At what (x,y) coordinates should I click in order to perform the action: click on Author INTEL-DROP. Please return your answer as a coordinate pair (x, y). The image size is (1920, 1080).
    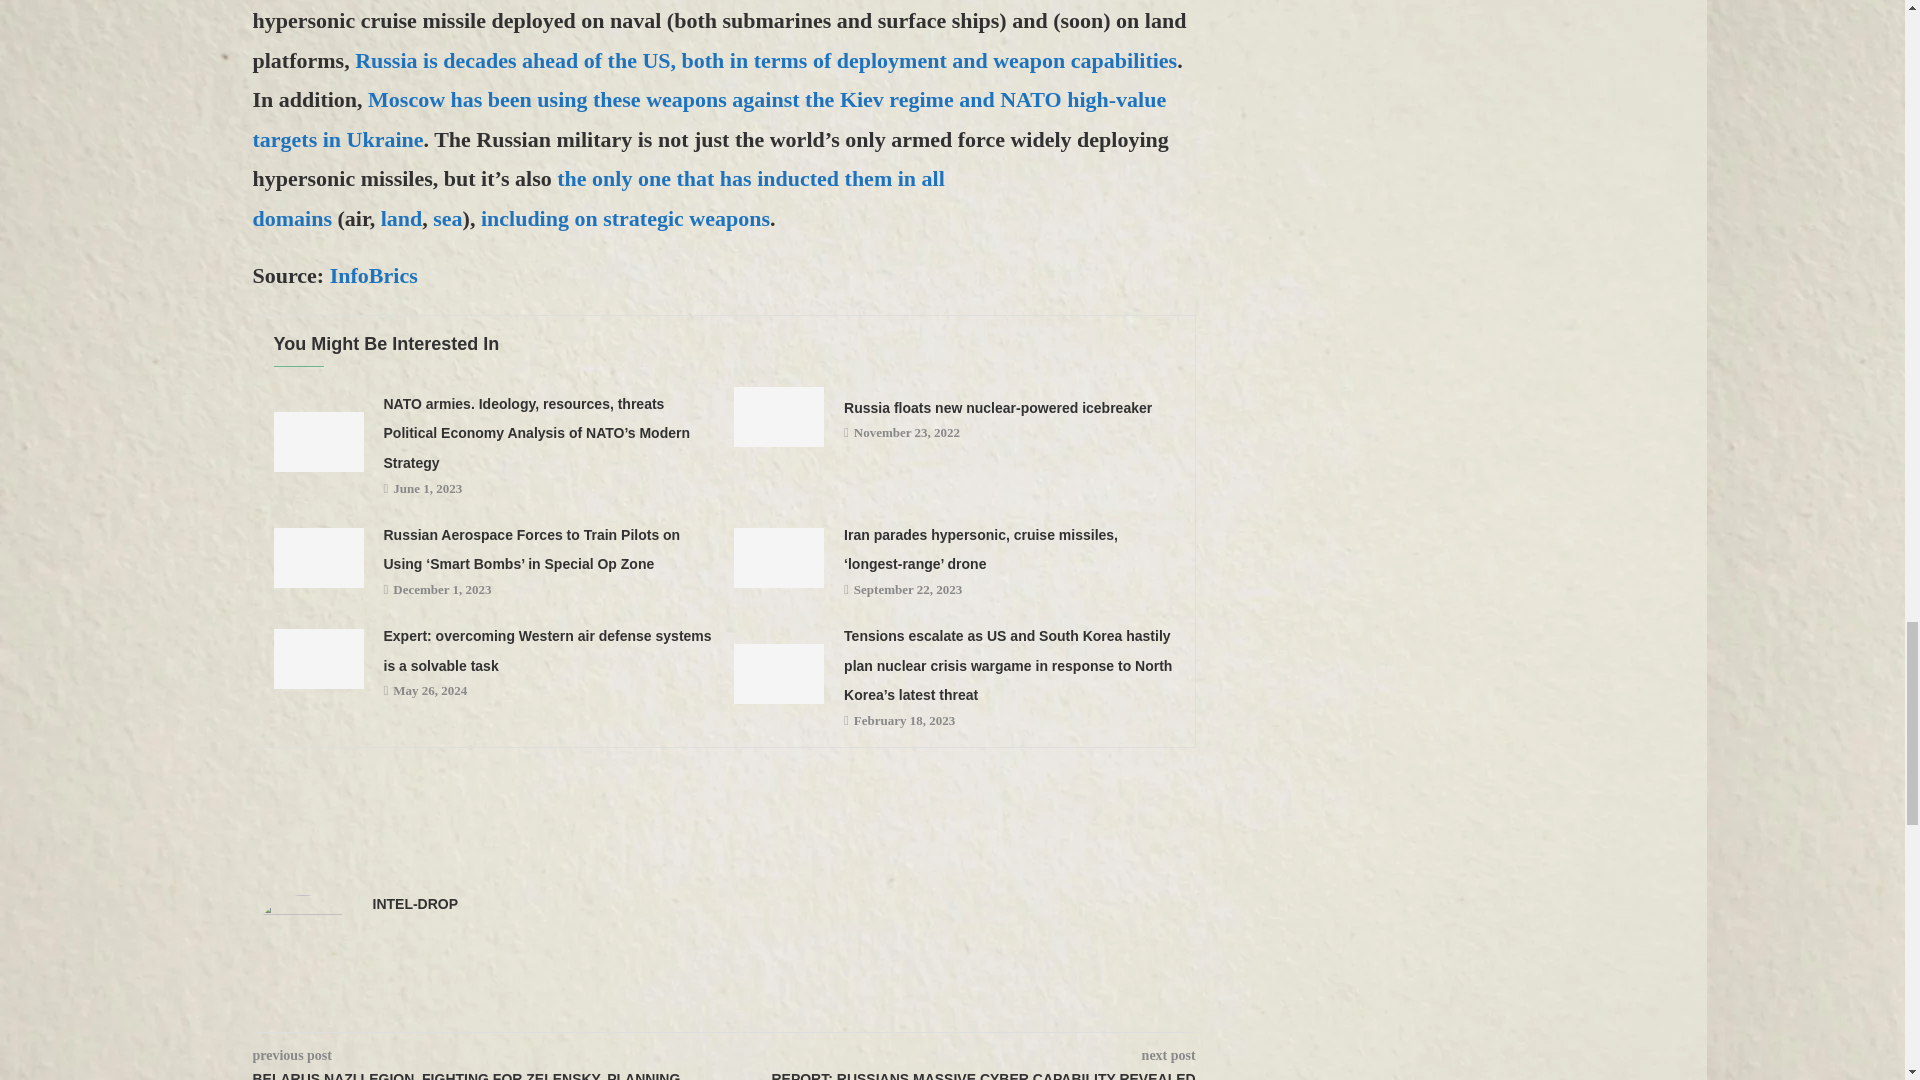
    Looking at the image, I should click on (415, 904).